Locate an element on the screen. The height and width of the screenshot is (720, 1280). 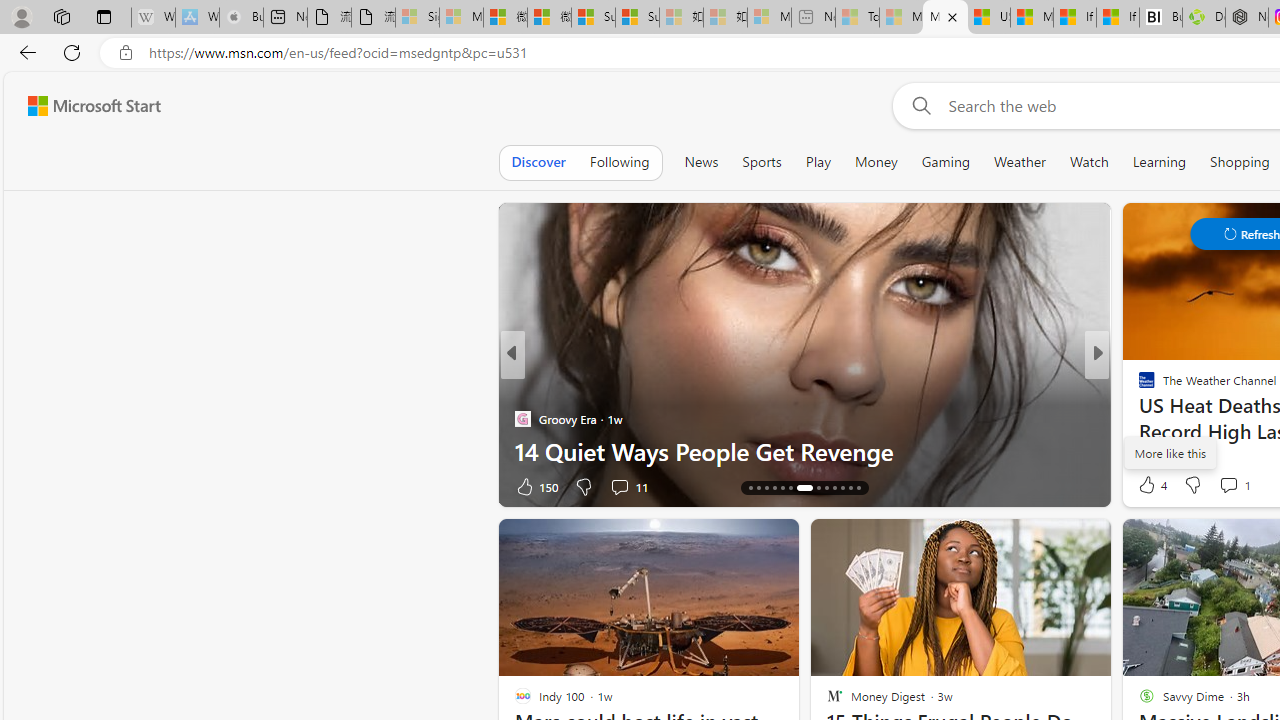
Refresh is located at coordinates (72, 52).